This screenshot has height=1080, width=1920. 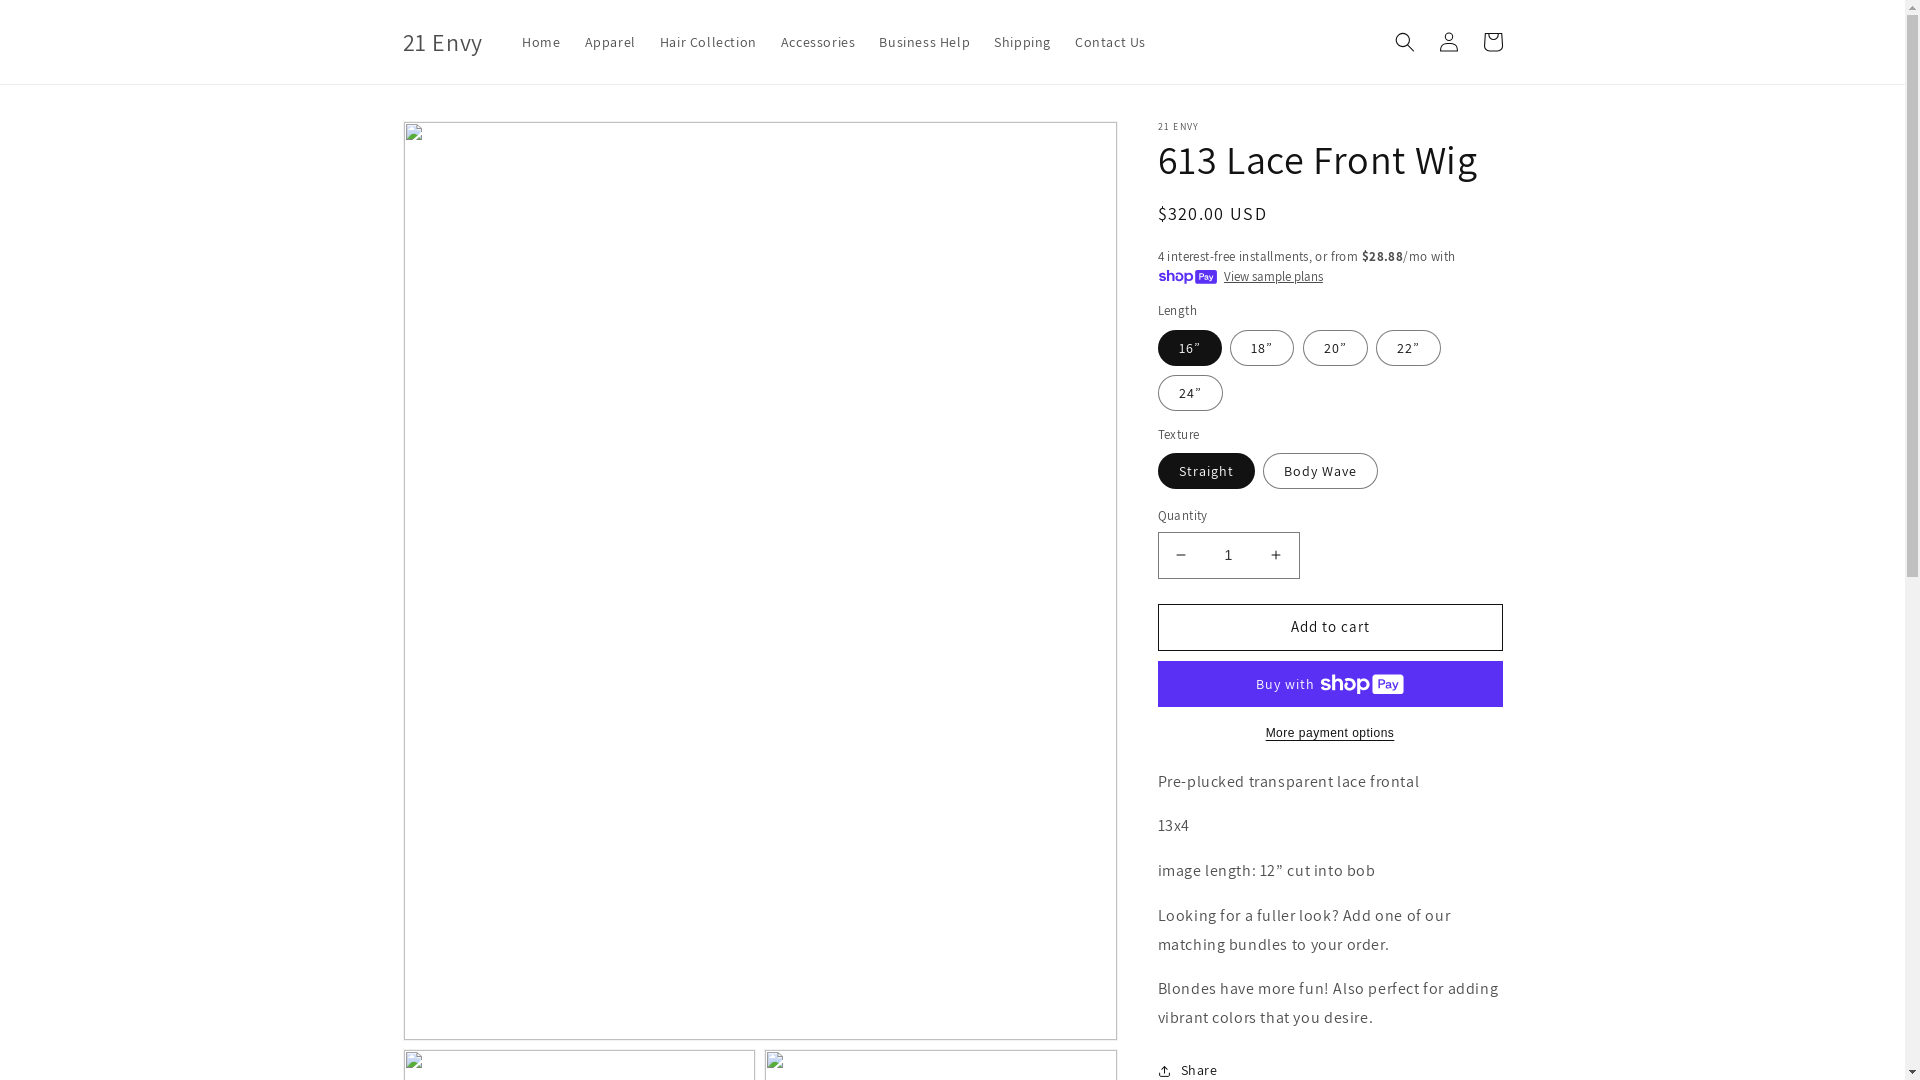 I want to click on Shipping, so click(x=1022, y=42).